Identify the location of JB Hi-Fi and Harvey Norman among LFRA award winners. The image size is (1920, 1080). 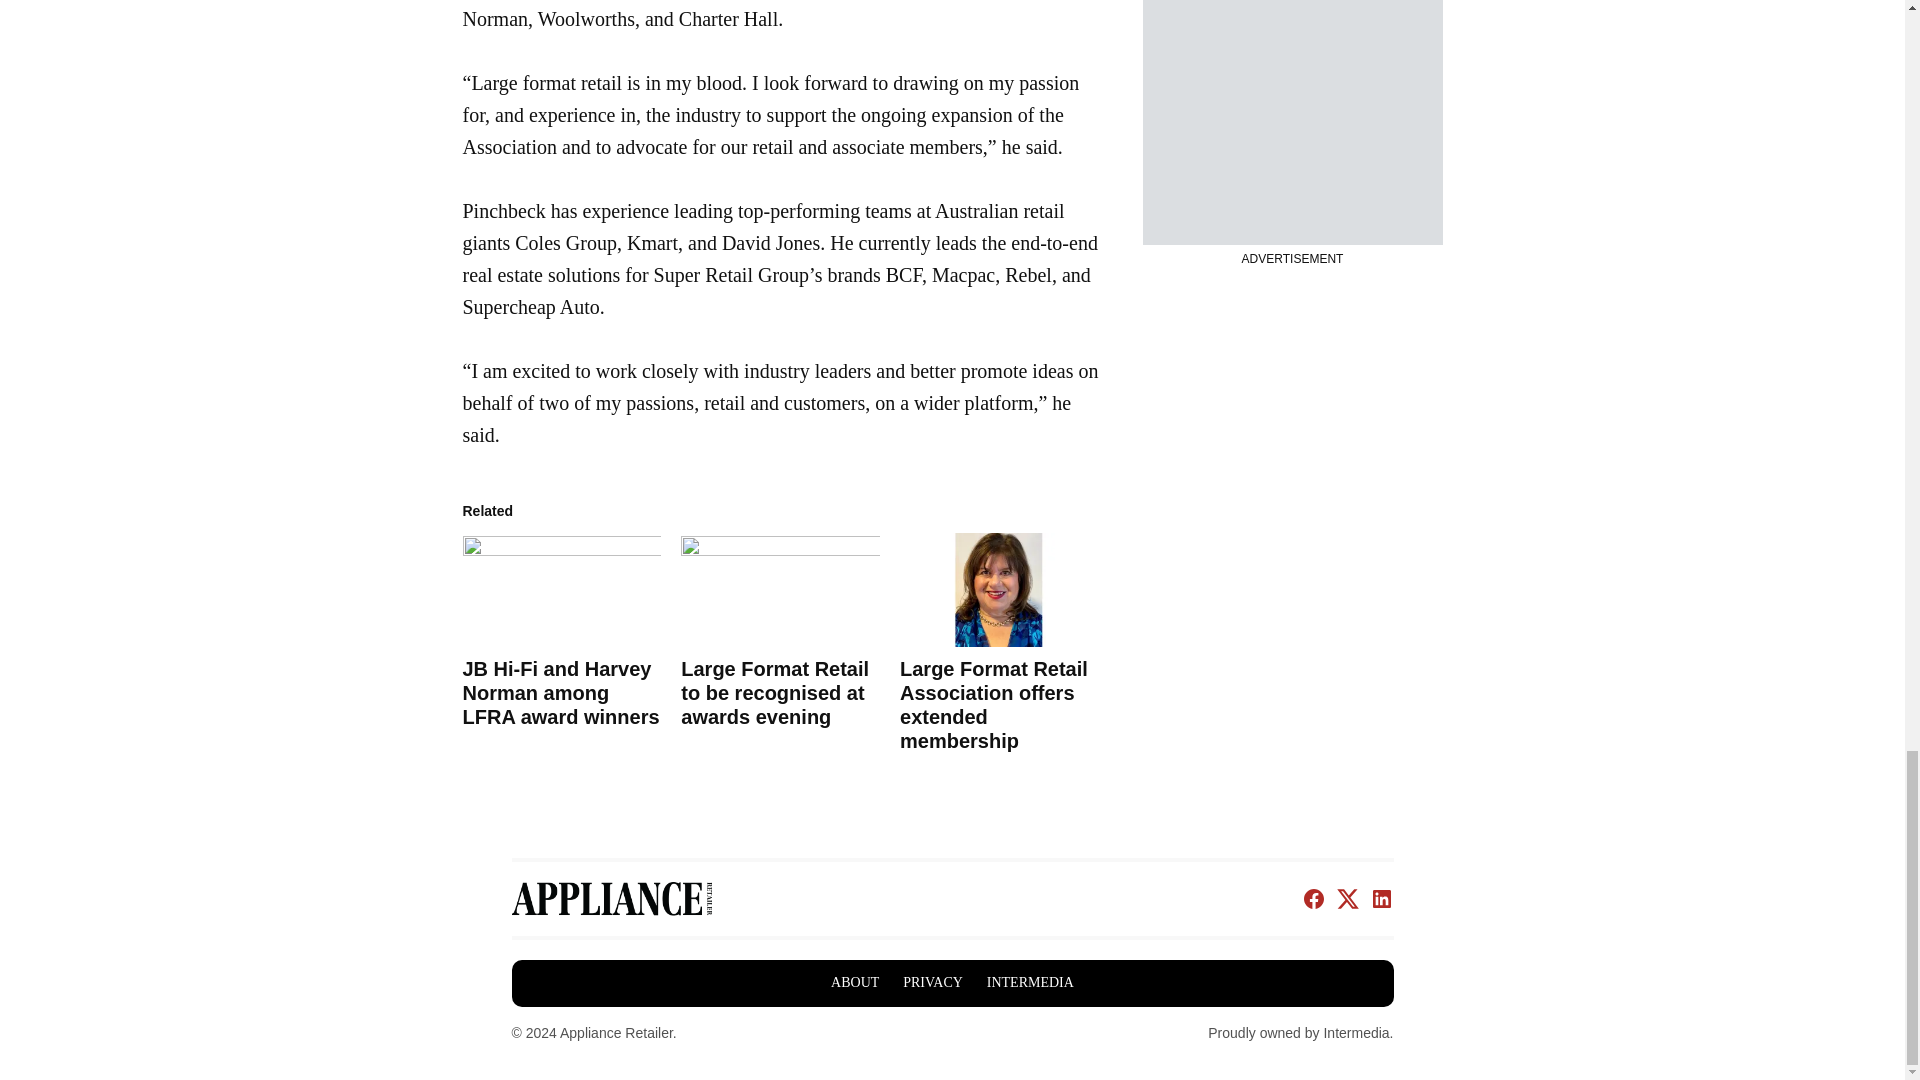
(561, 590).